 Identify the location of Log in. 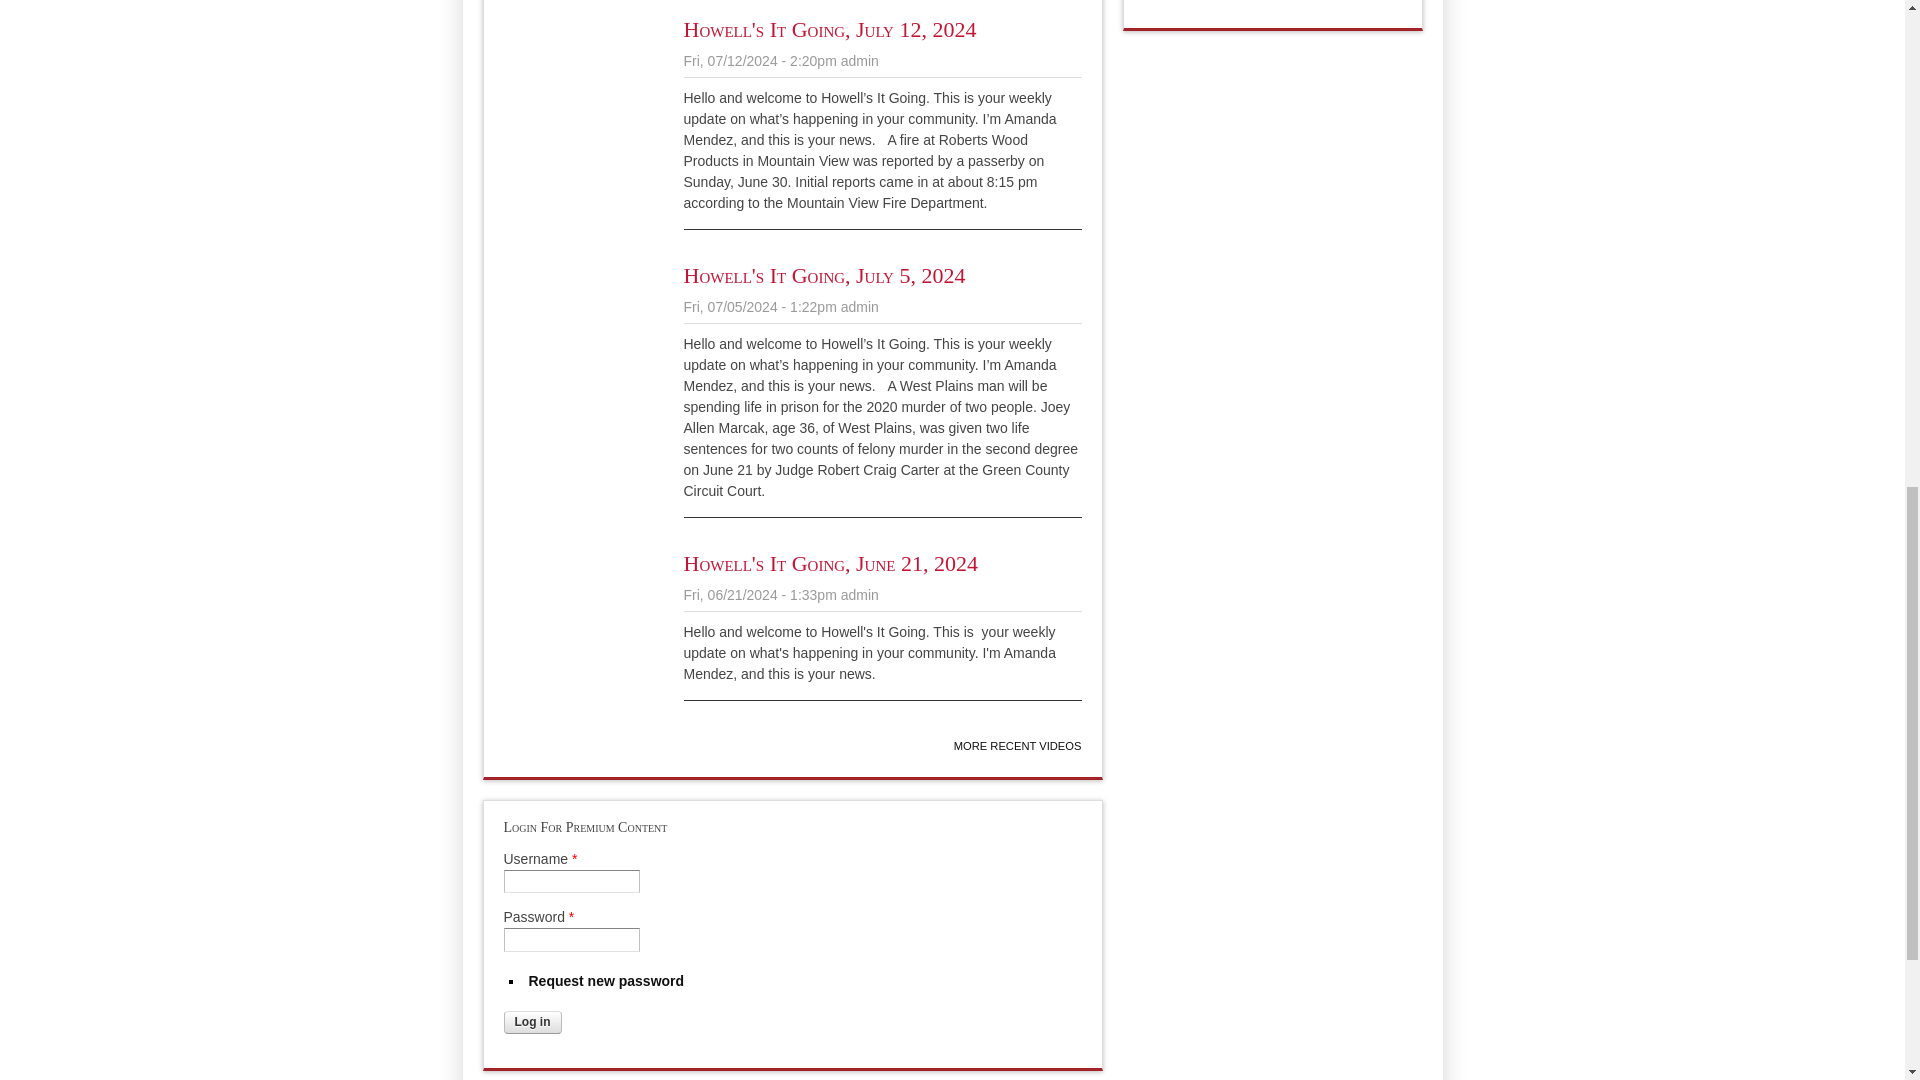
(532, 1022).